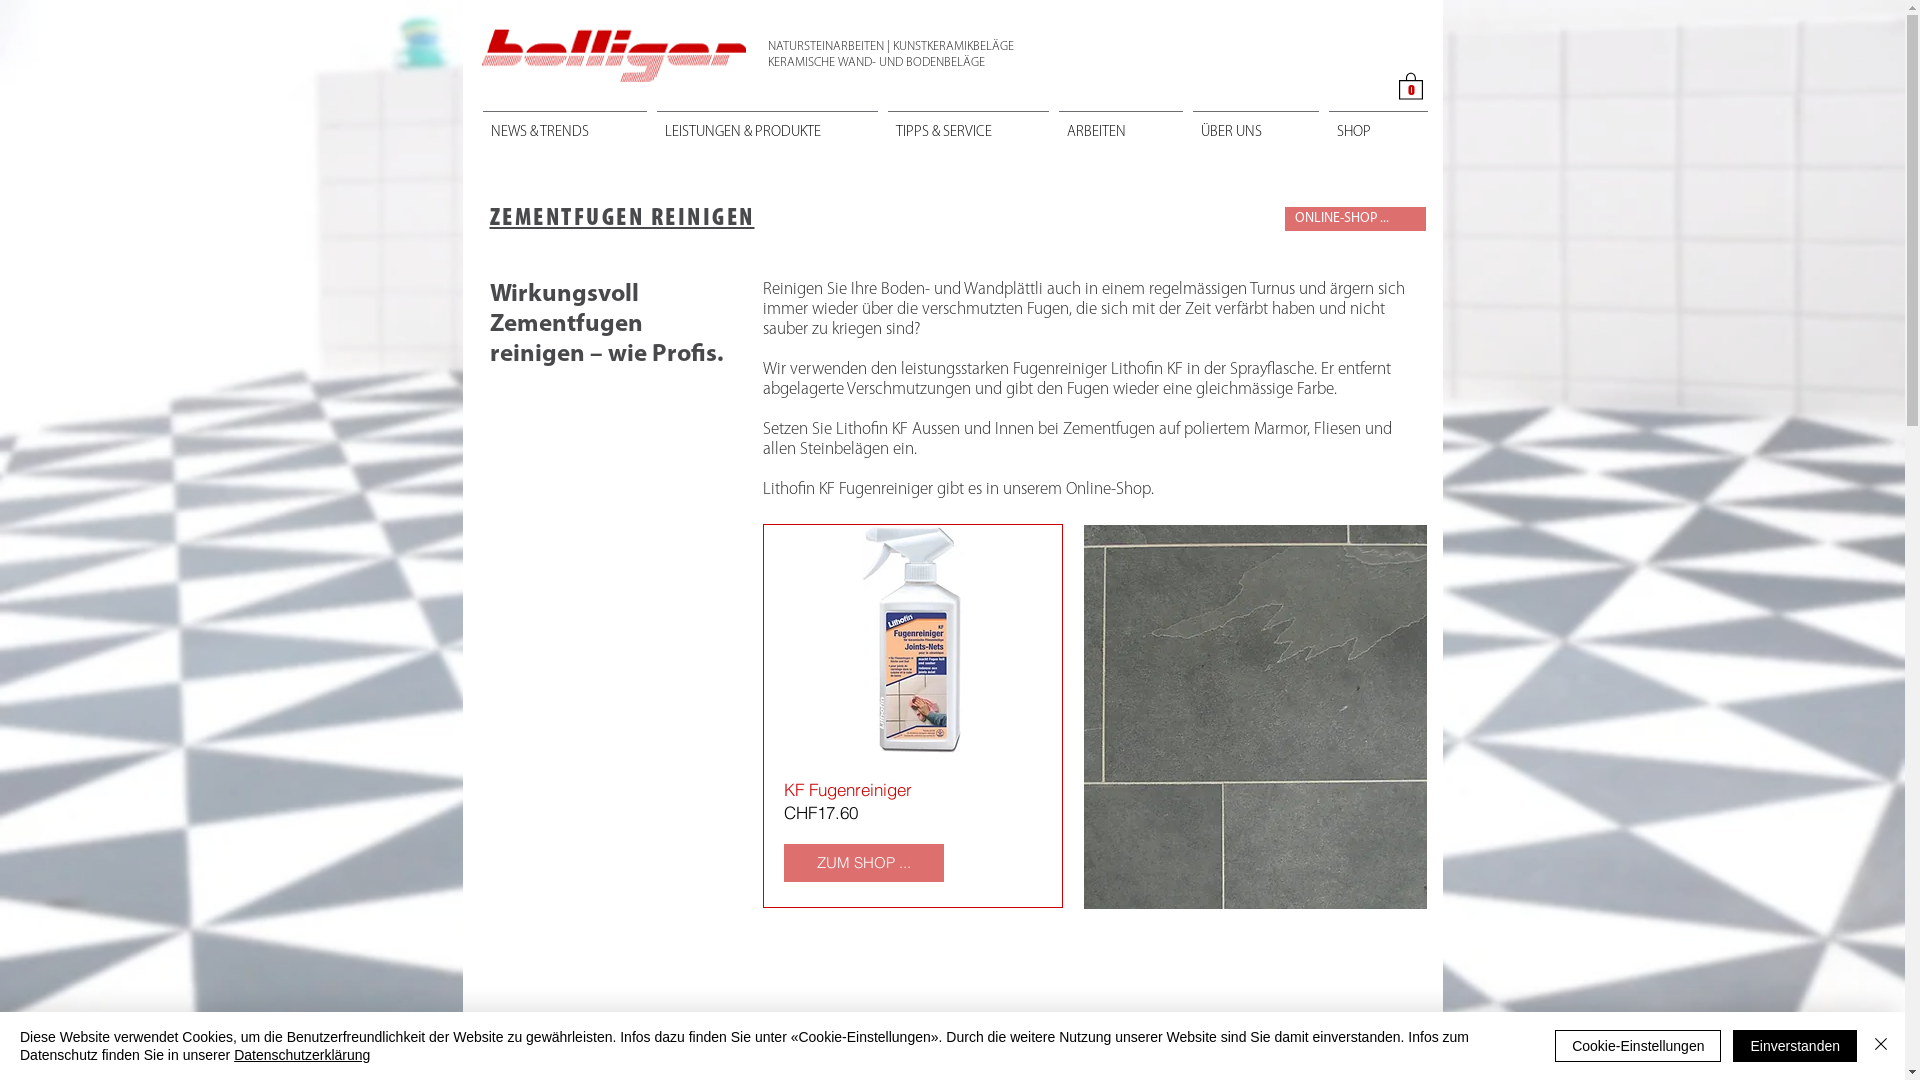  Describe the element at coordinates (864, 863) in the screenshot. I see `ZUM SHOP ...` at that location.